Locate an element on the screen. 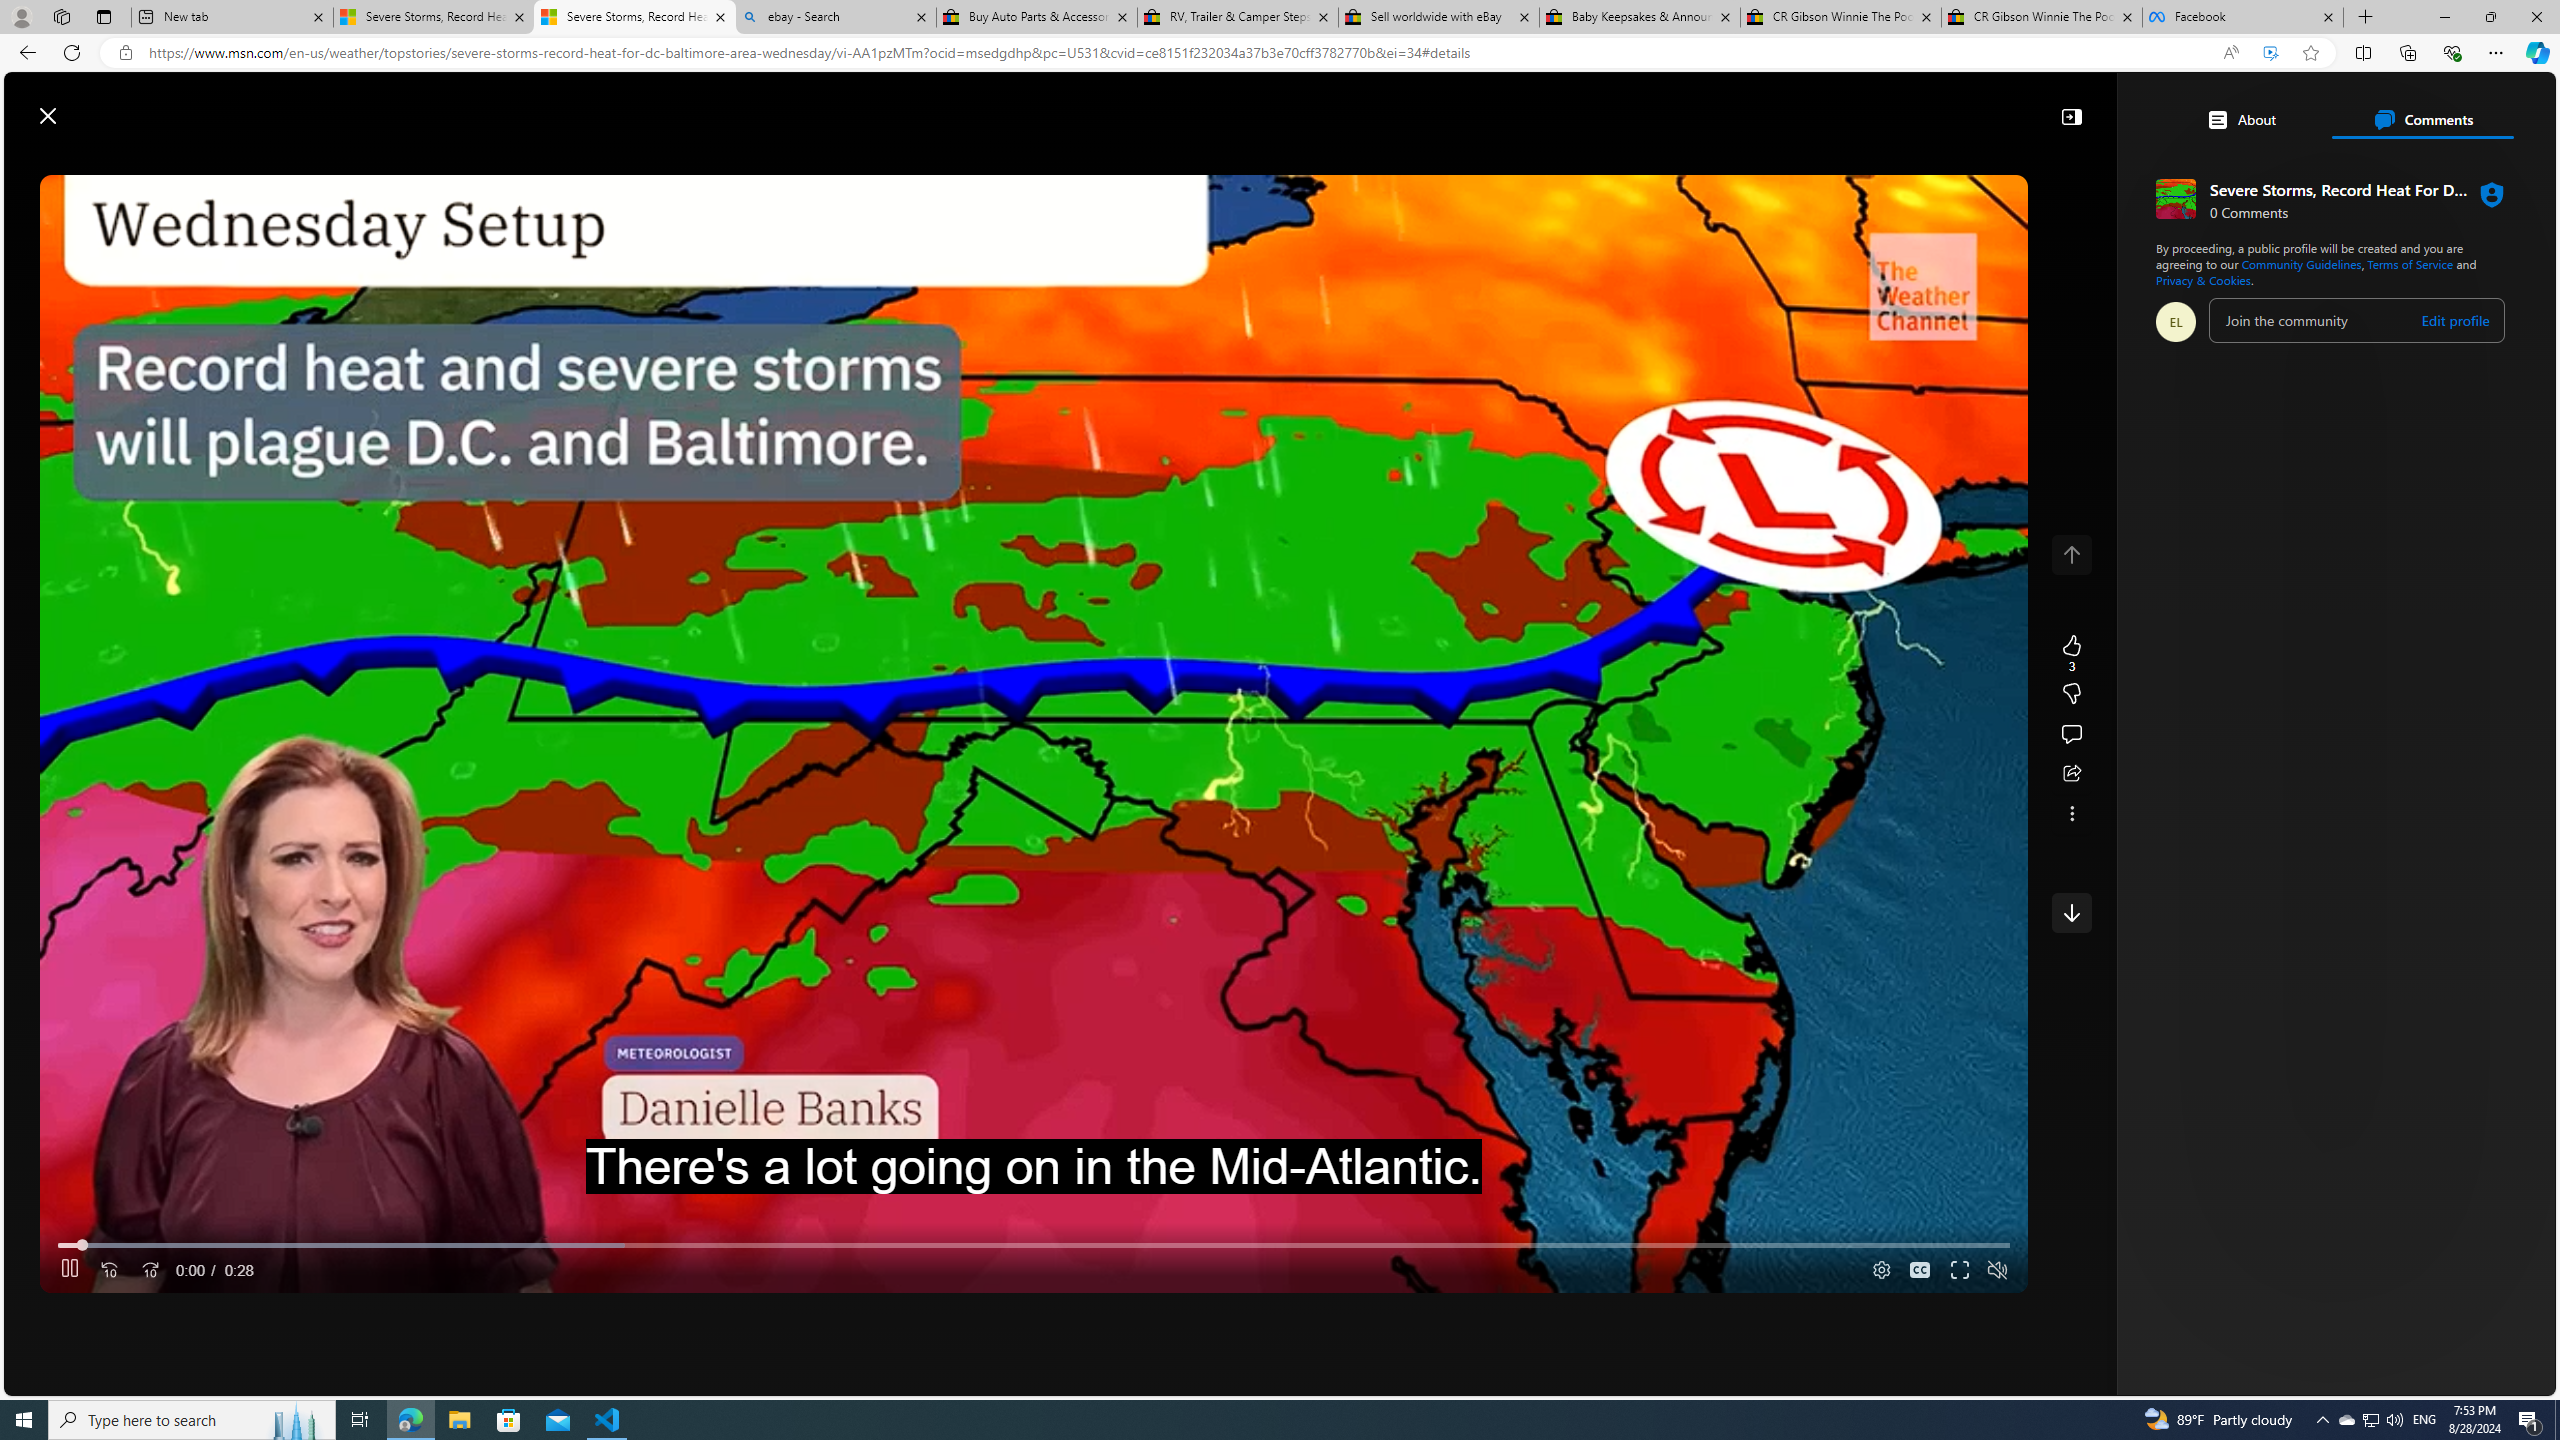 The height and width of the screenshot is (1440, 2560). About is located at coordinates (2241, 119).